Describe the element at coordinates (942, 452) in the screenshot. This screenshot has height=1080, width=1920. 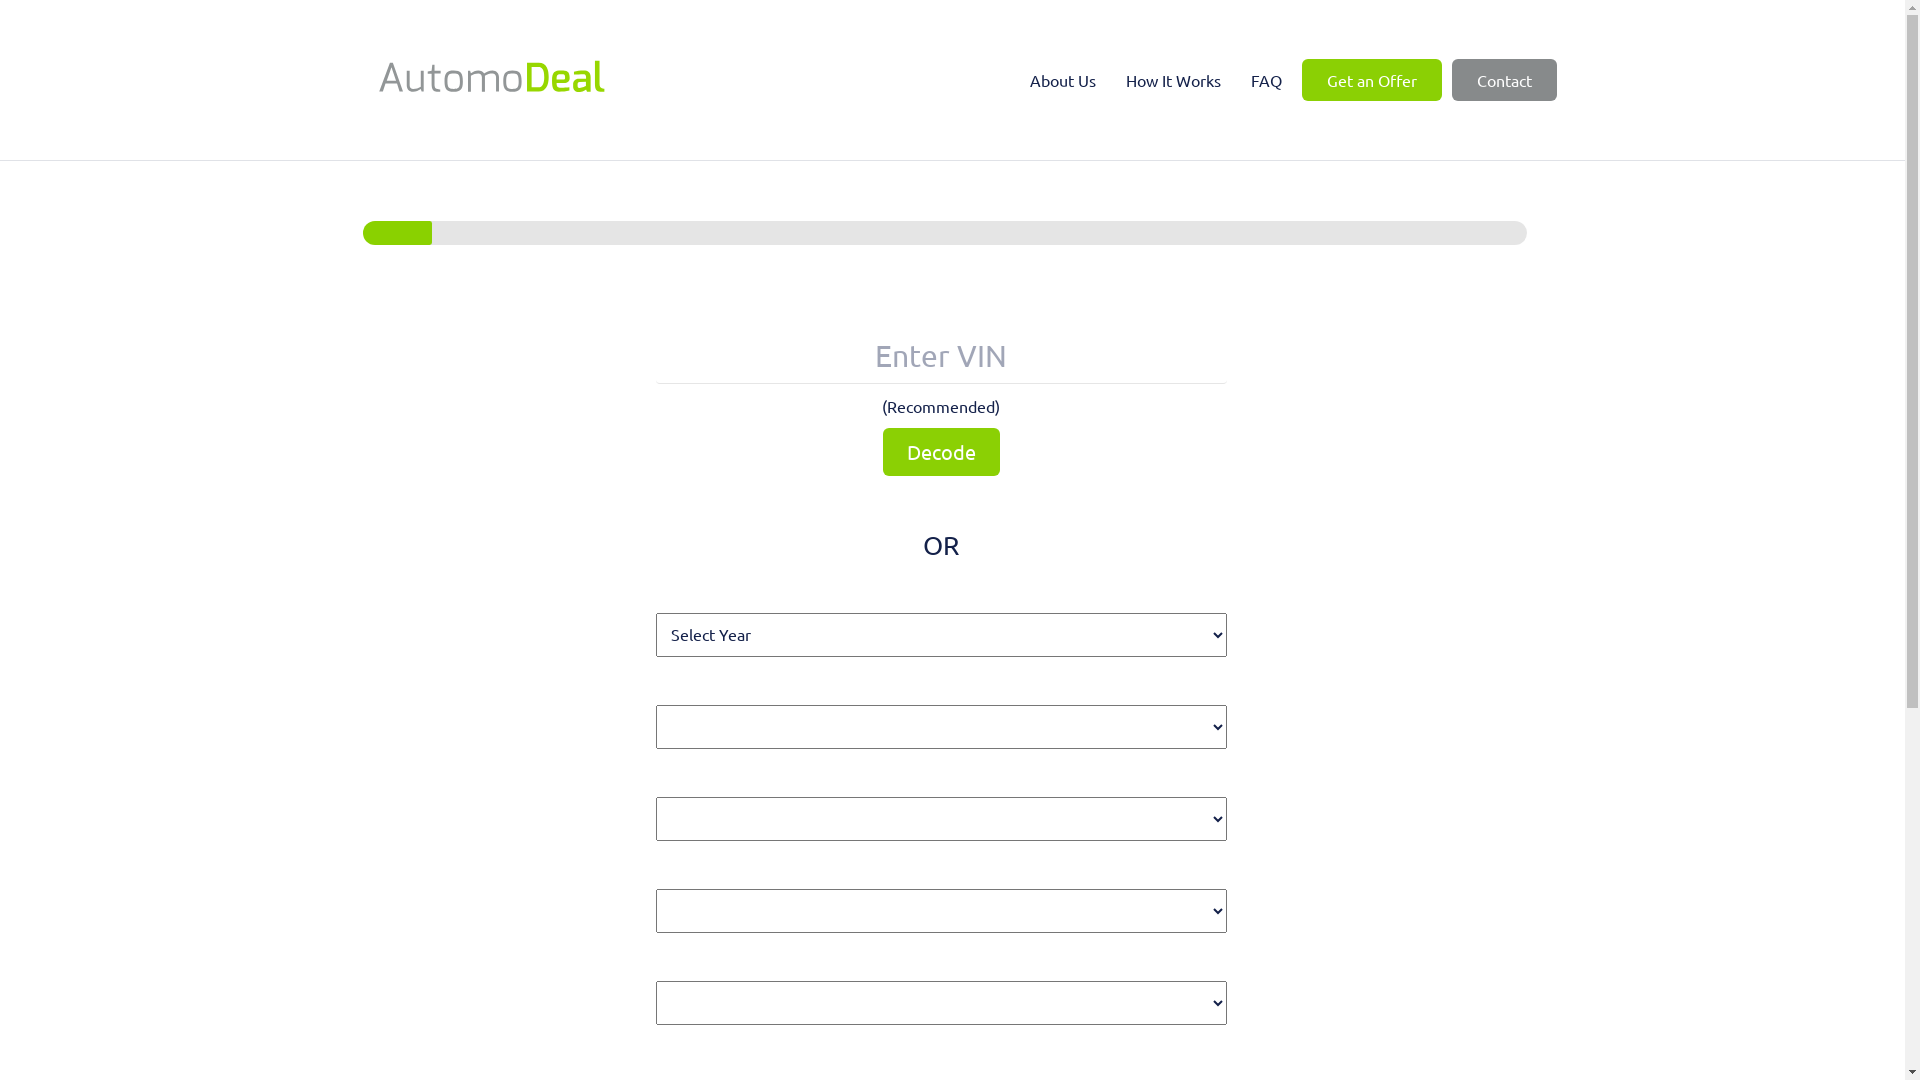
I see `Decode` at that location.